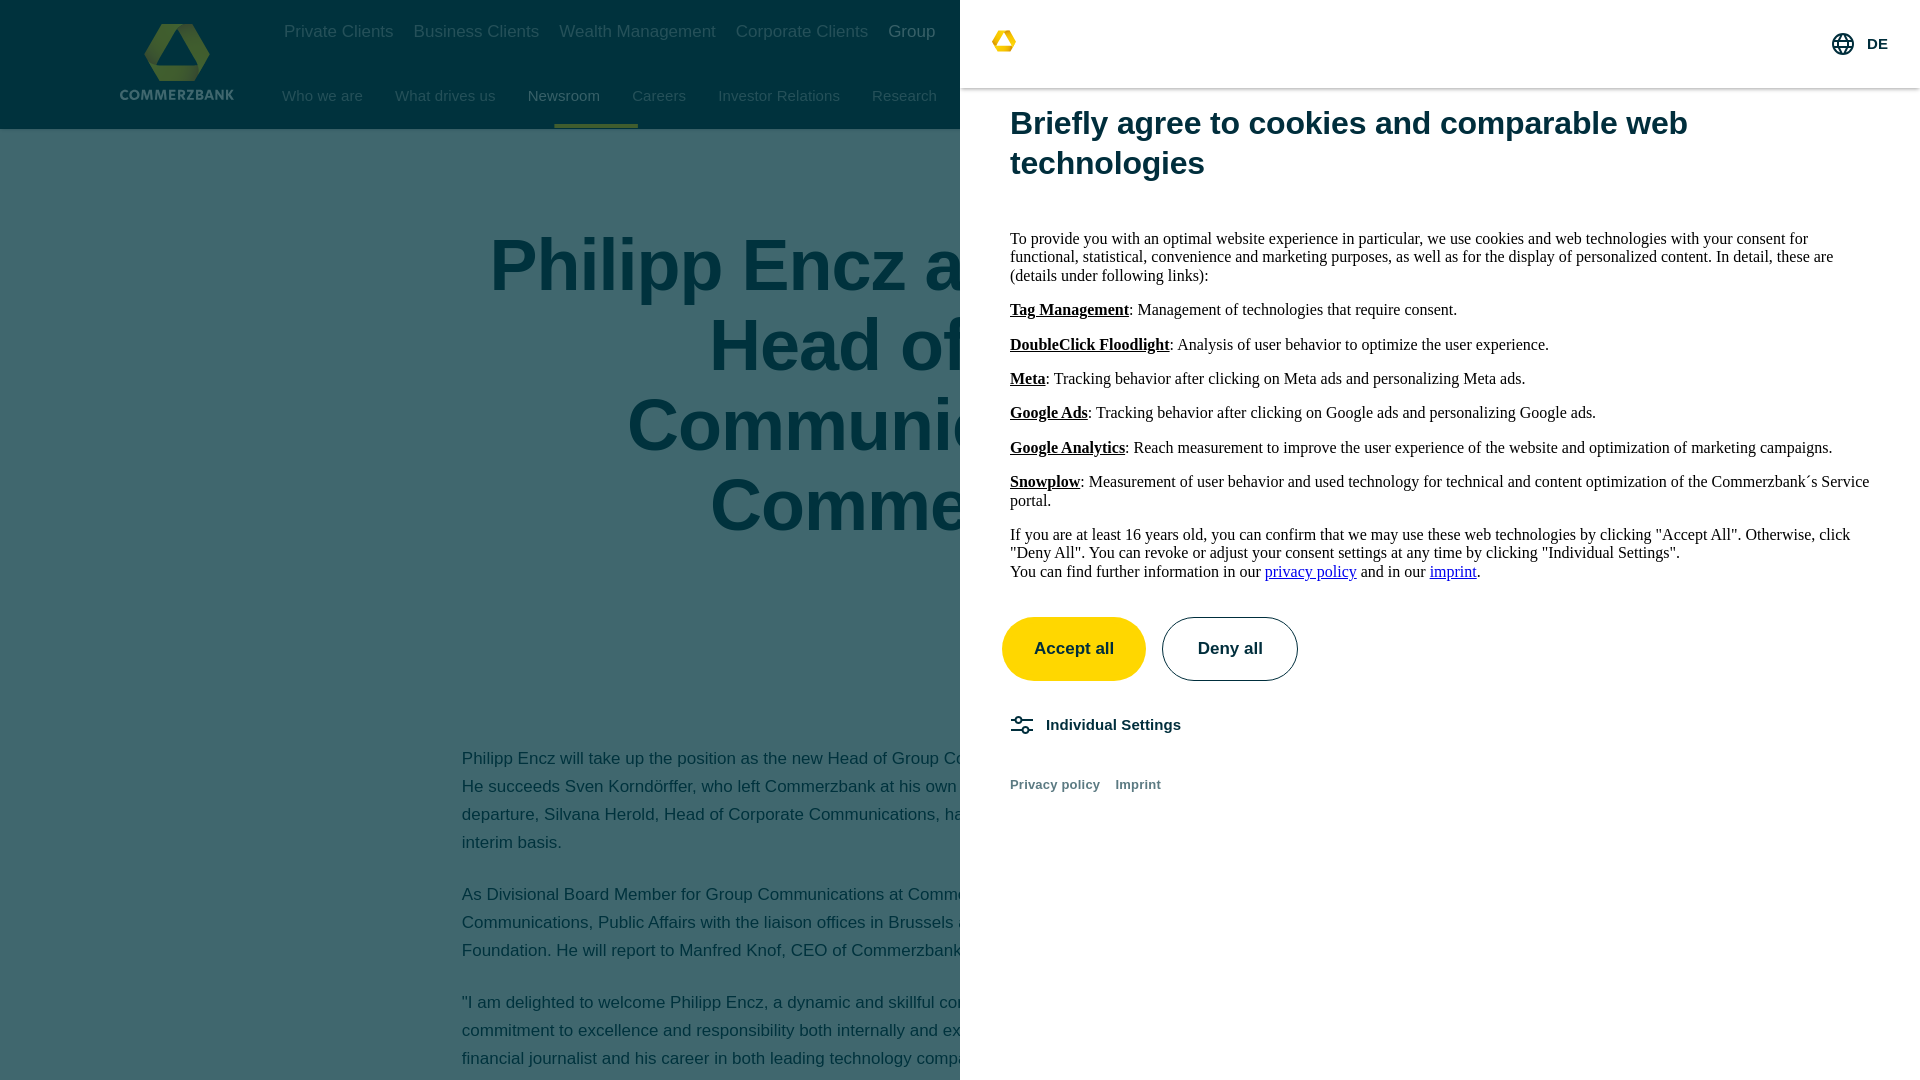 This screenshot has height=1080, width=1920. Describe the element at coordinates (476, 32) in the screenshot. I see `Business Clients` at that location.